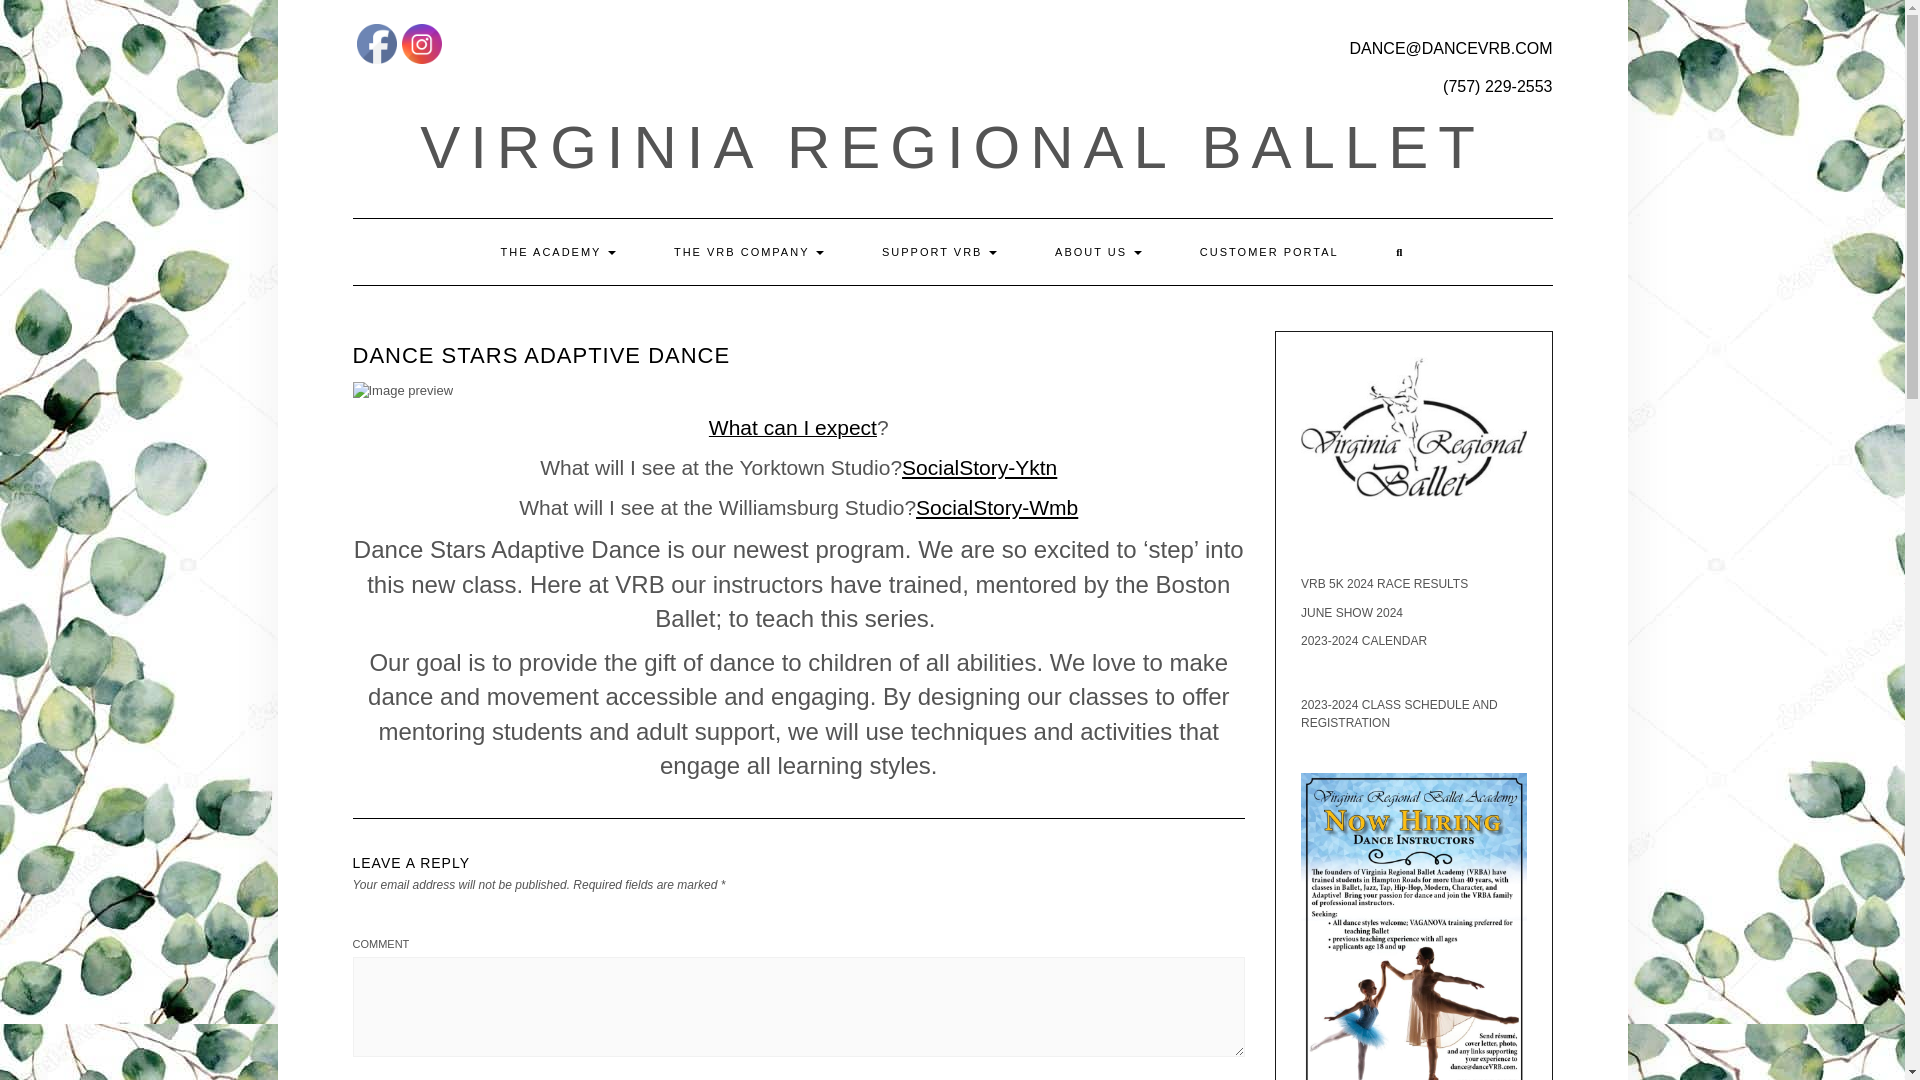 This screenshot has width=1920, height=1080. I want to click on VRB 5K 2024 RACE RESULTS, so click(1384, 583).